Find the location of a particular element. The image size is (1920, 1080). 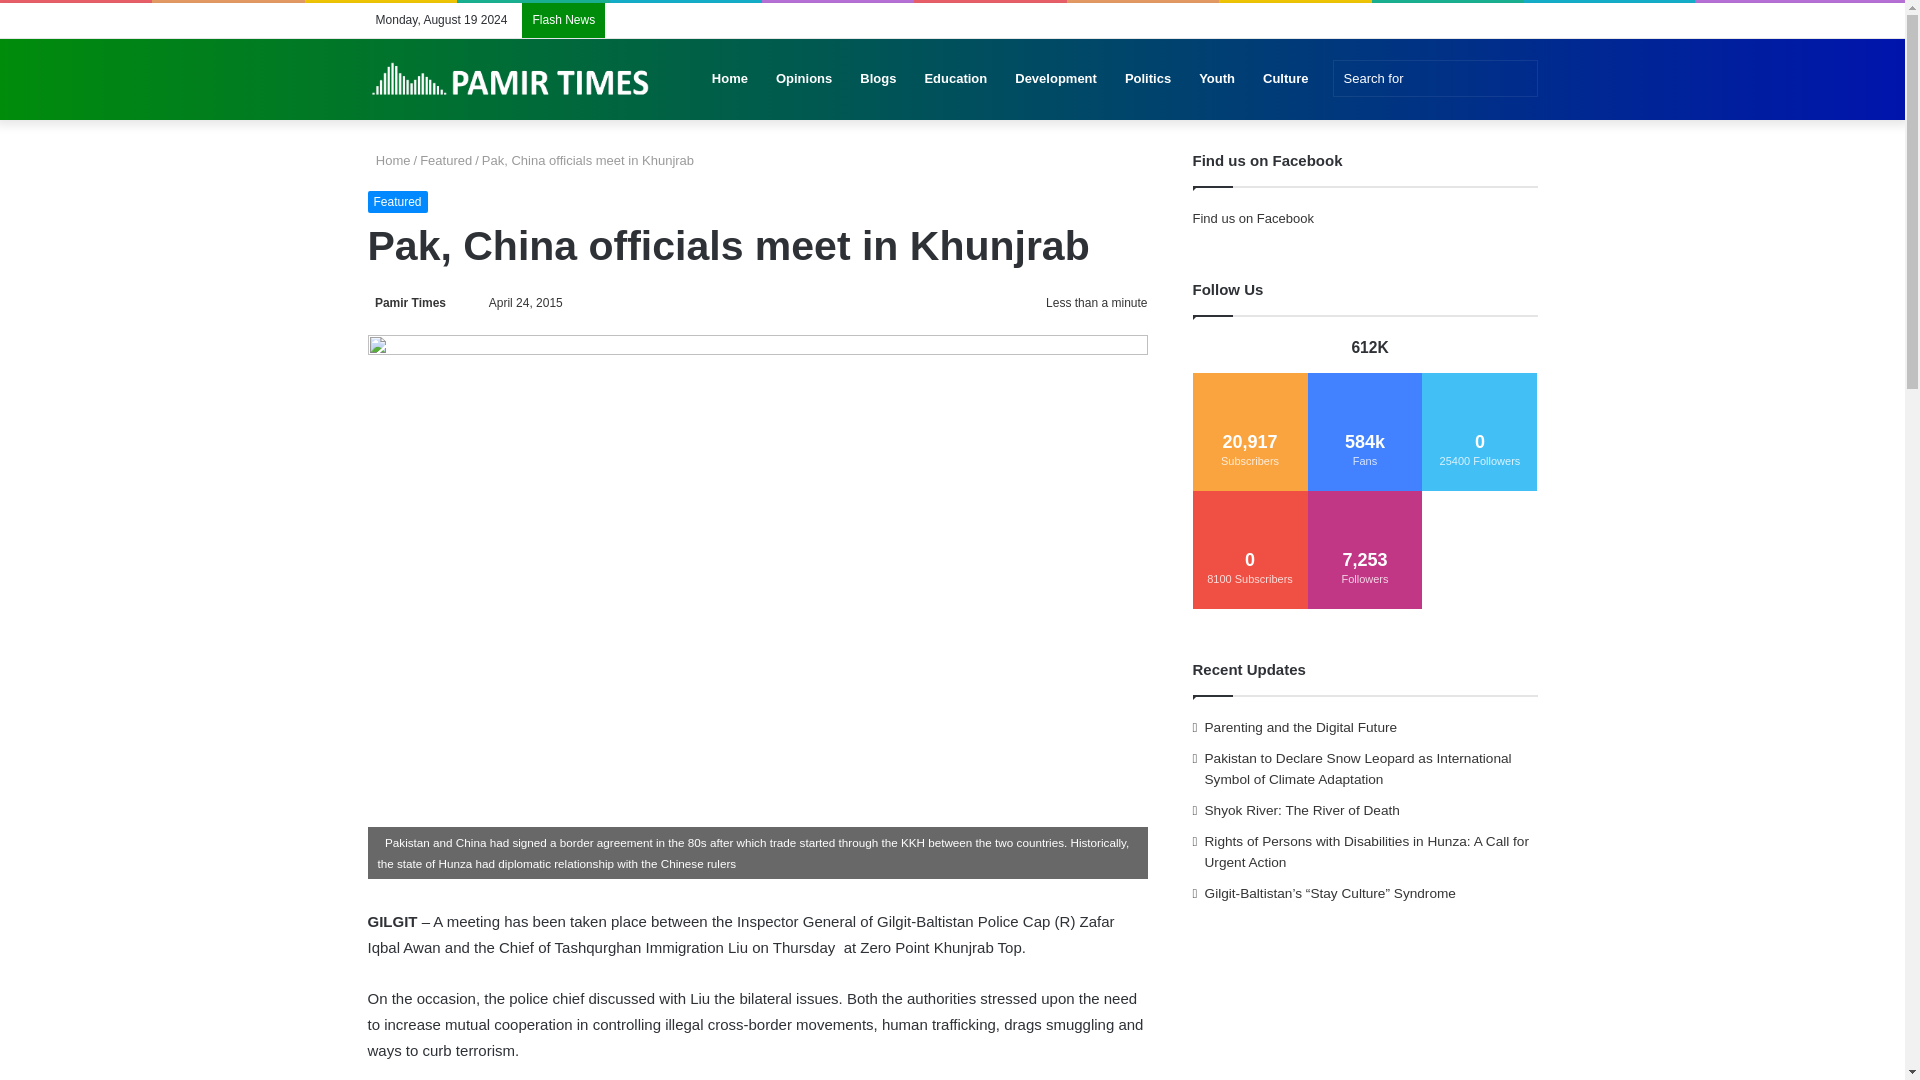

Education is located at coordinates (955, 78).